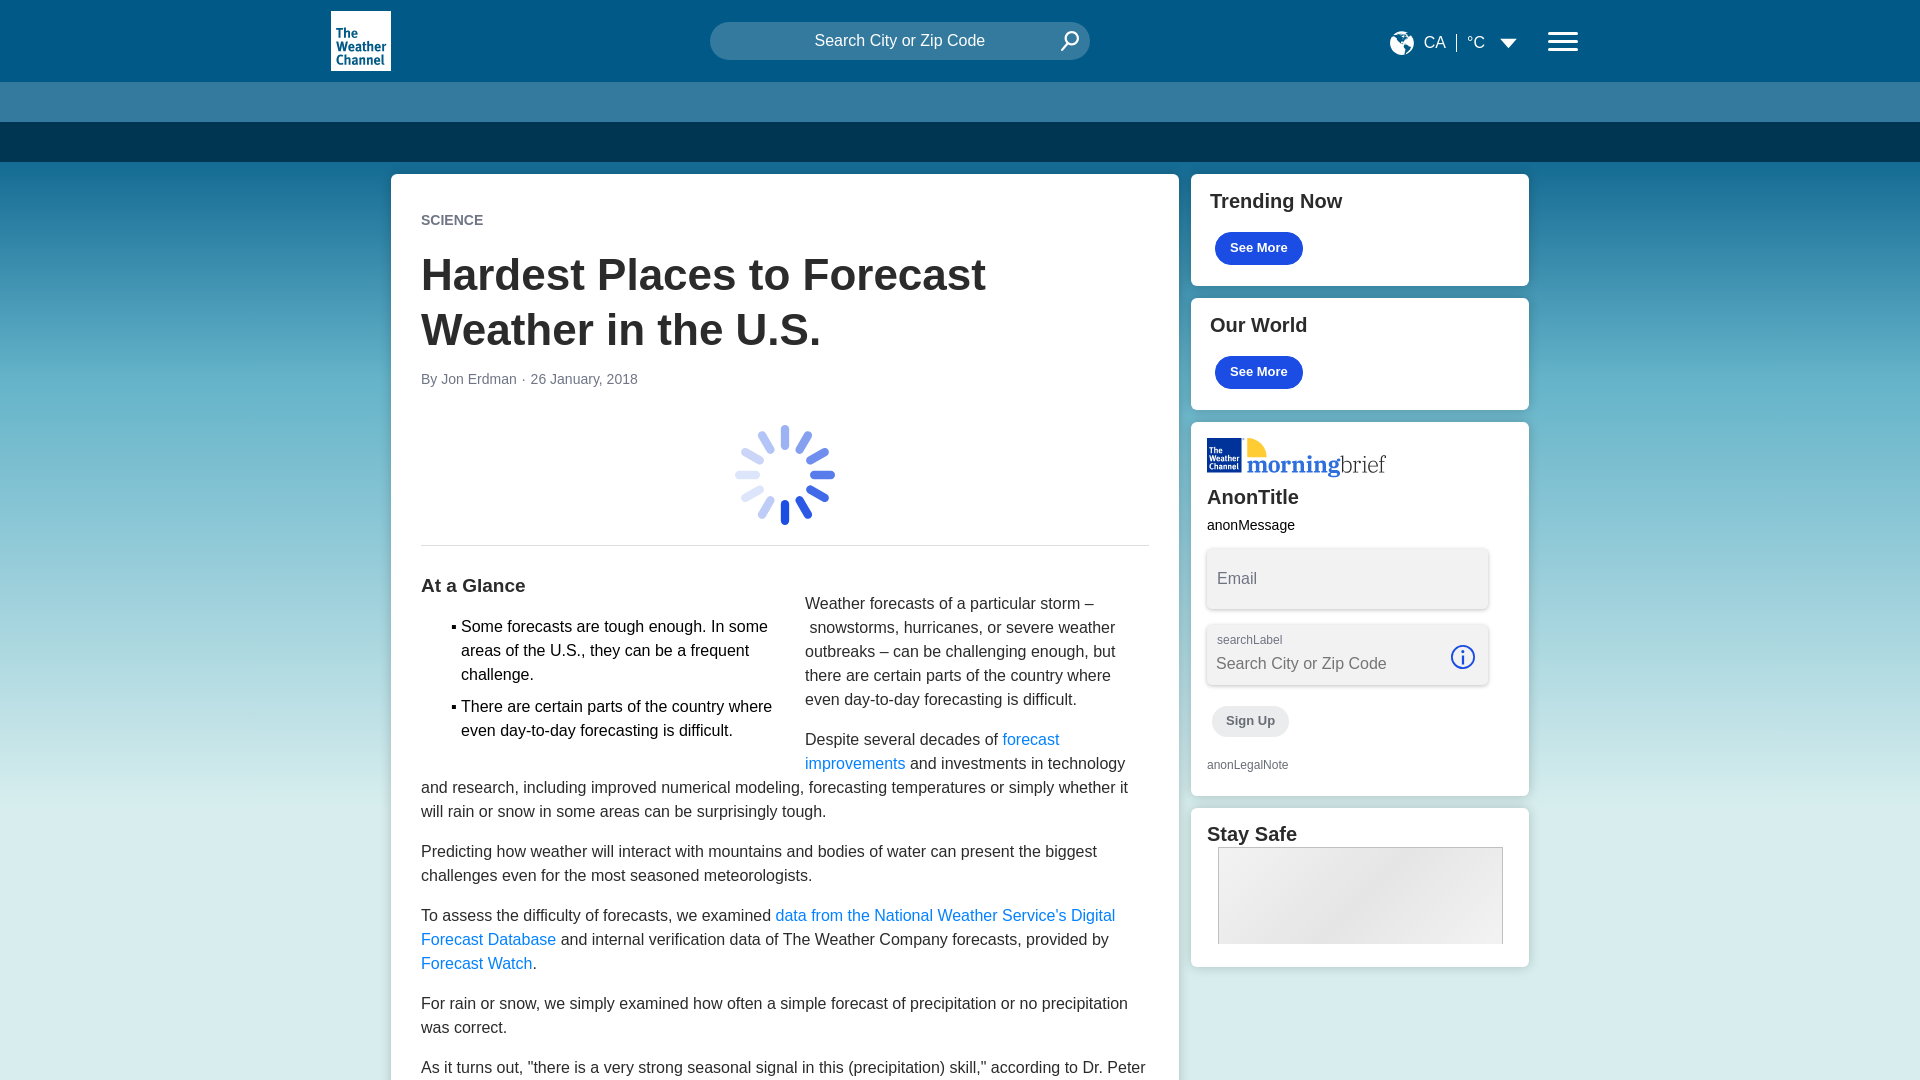  Describe the element at coordinates (1359, 230) in the screenshot. I see `Trending Now` at that location.